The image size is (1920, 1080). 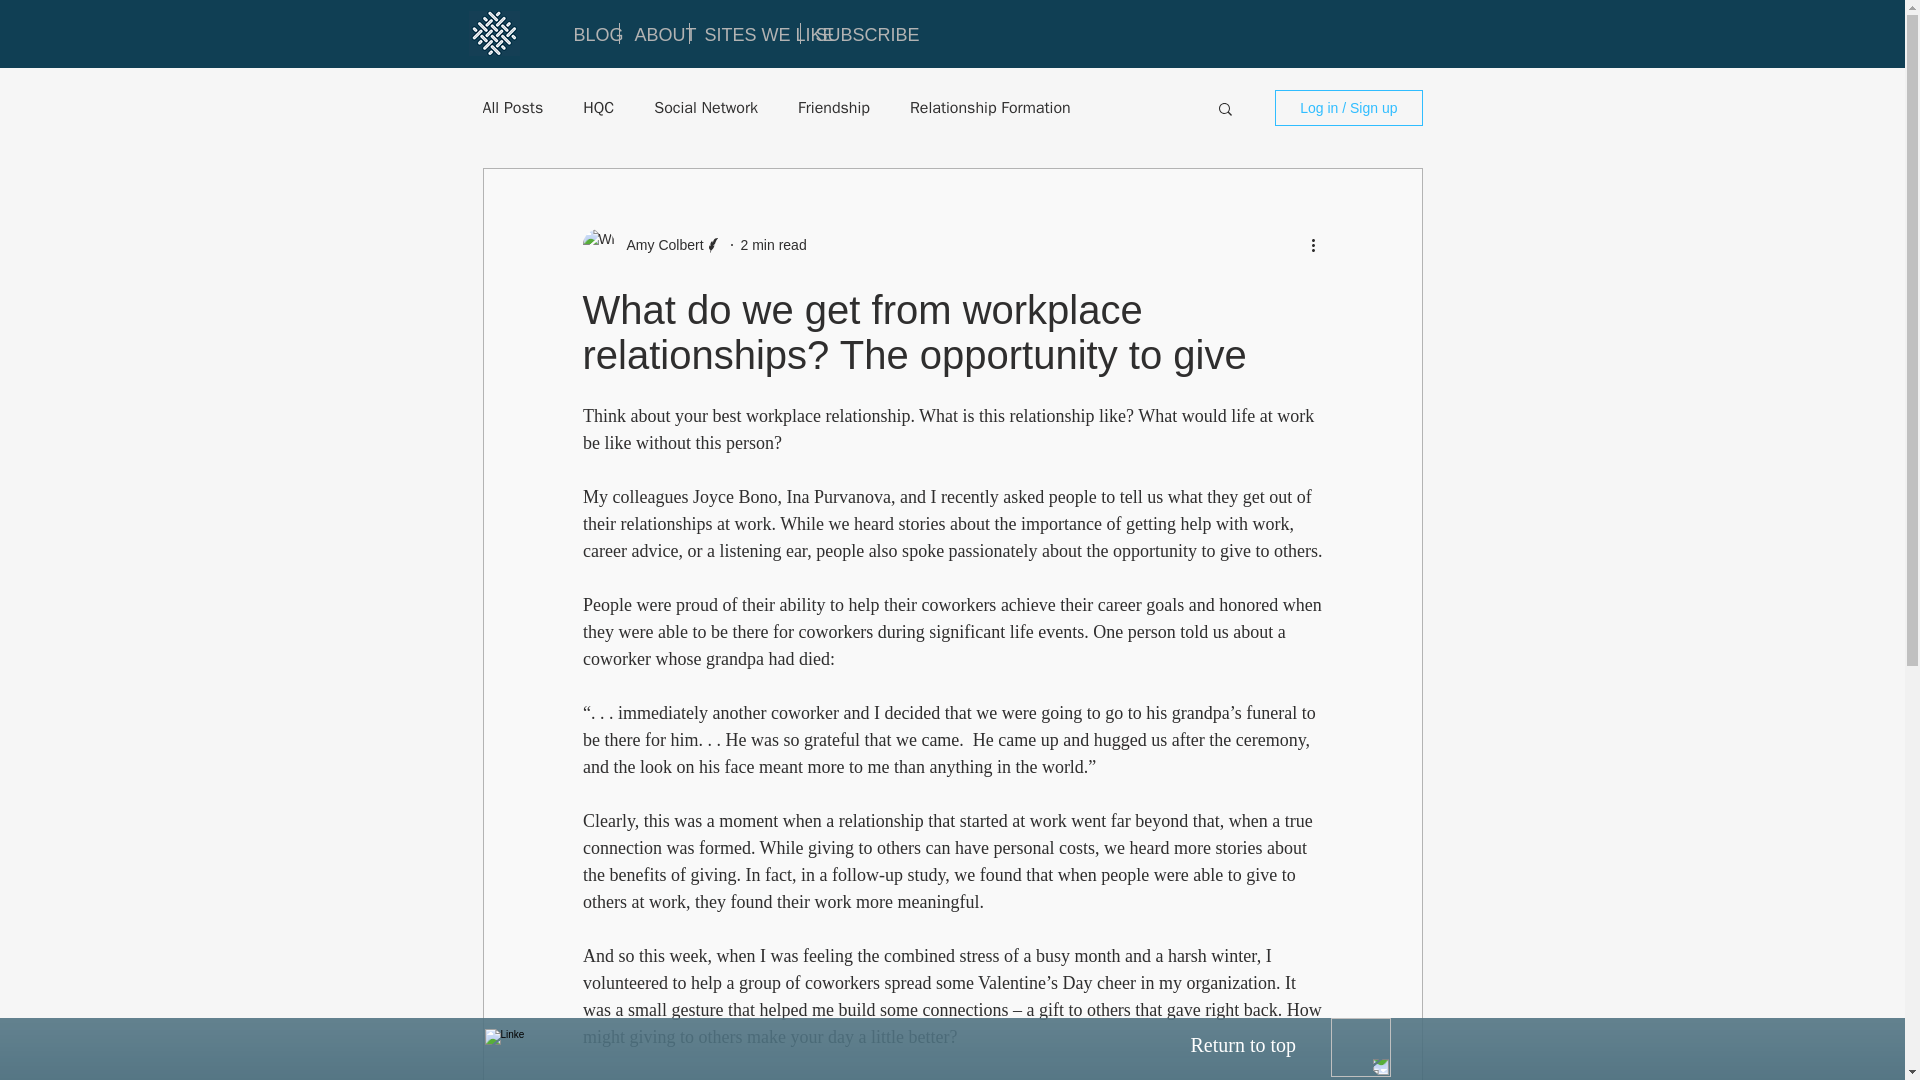 What do you see at coordinates (658, 244) in the screenshot?
I see `Amy Colbert` at bounding box center [658, 244].